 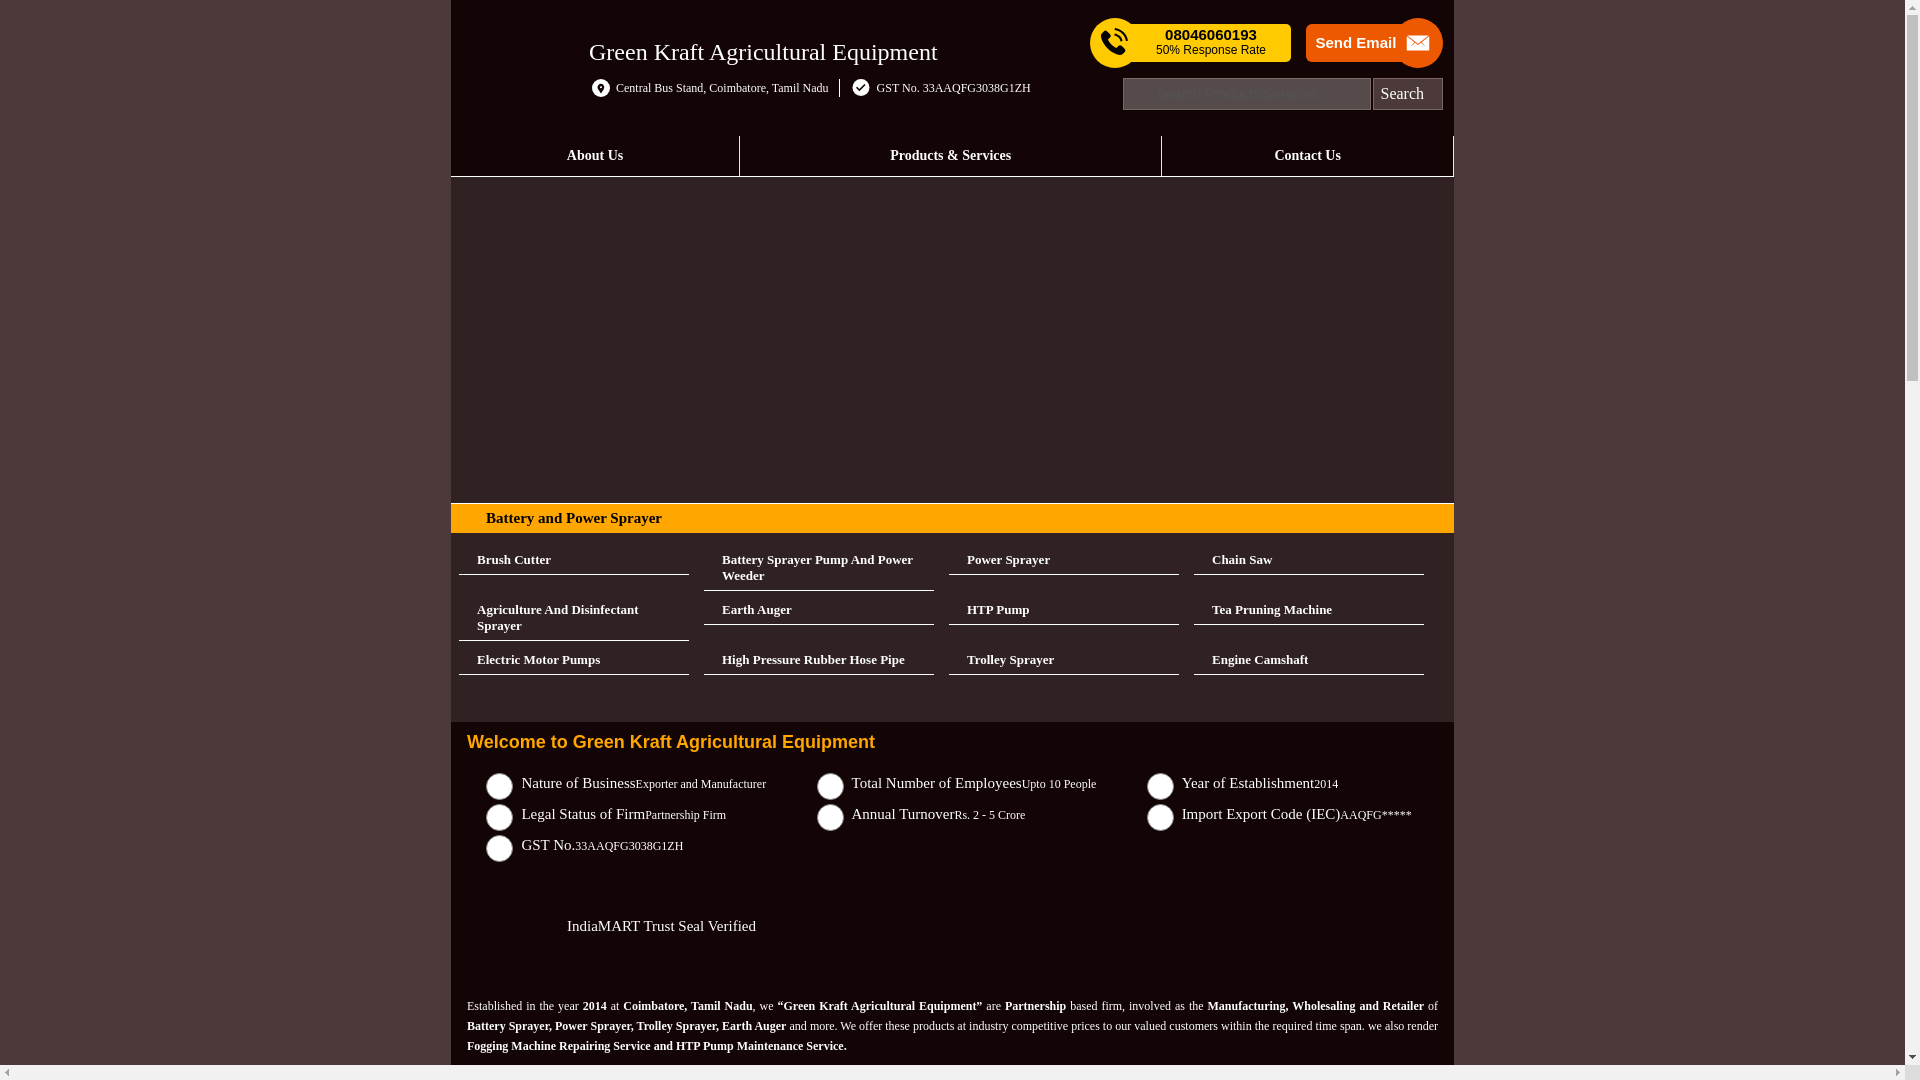 I want to click on Engine Camshaft, so click(x=1309, y=660).